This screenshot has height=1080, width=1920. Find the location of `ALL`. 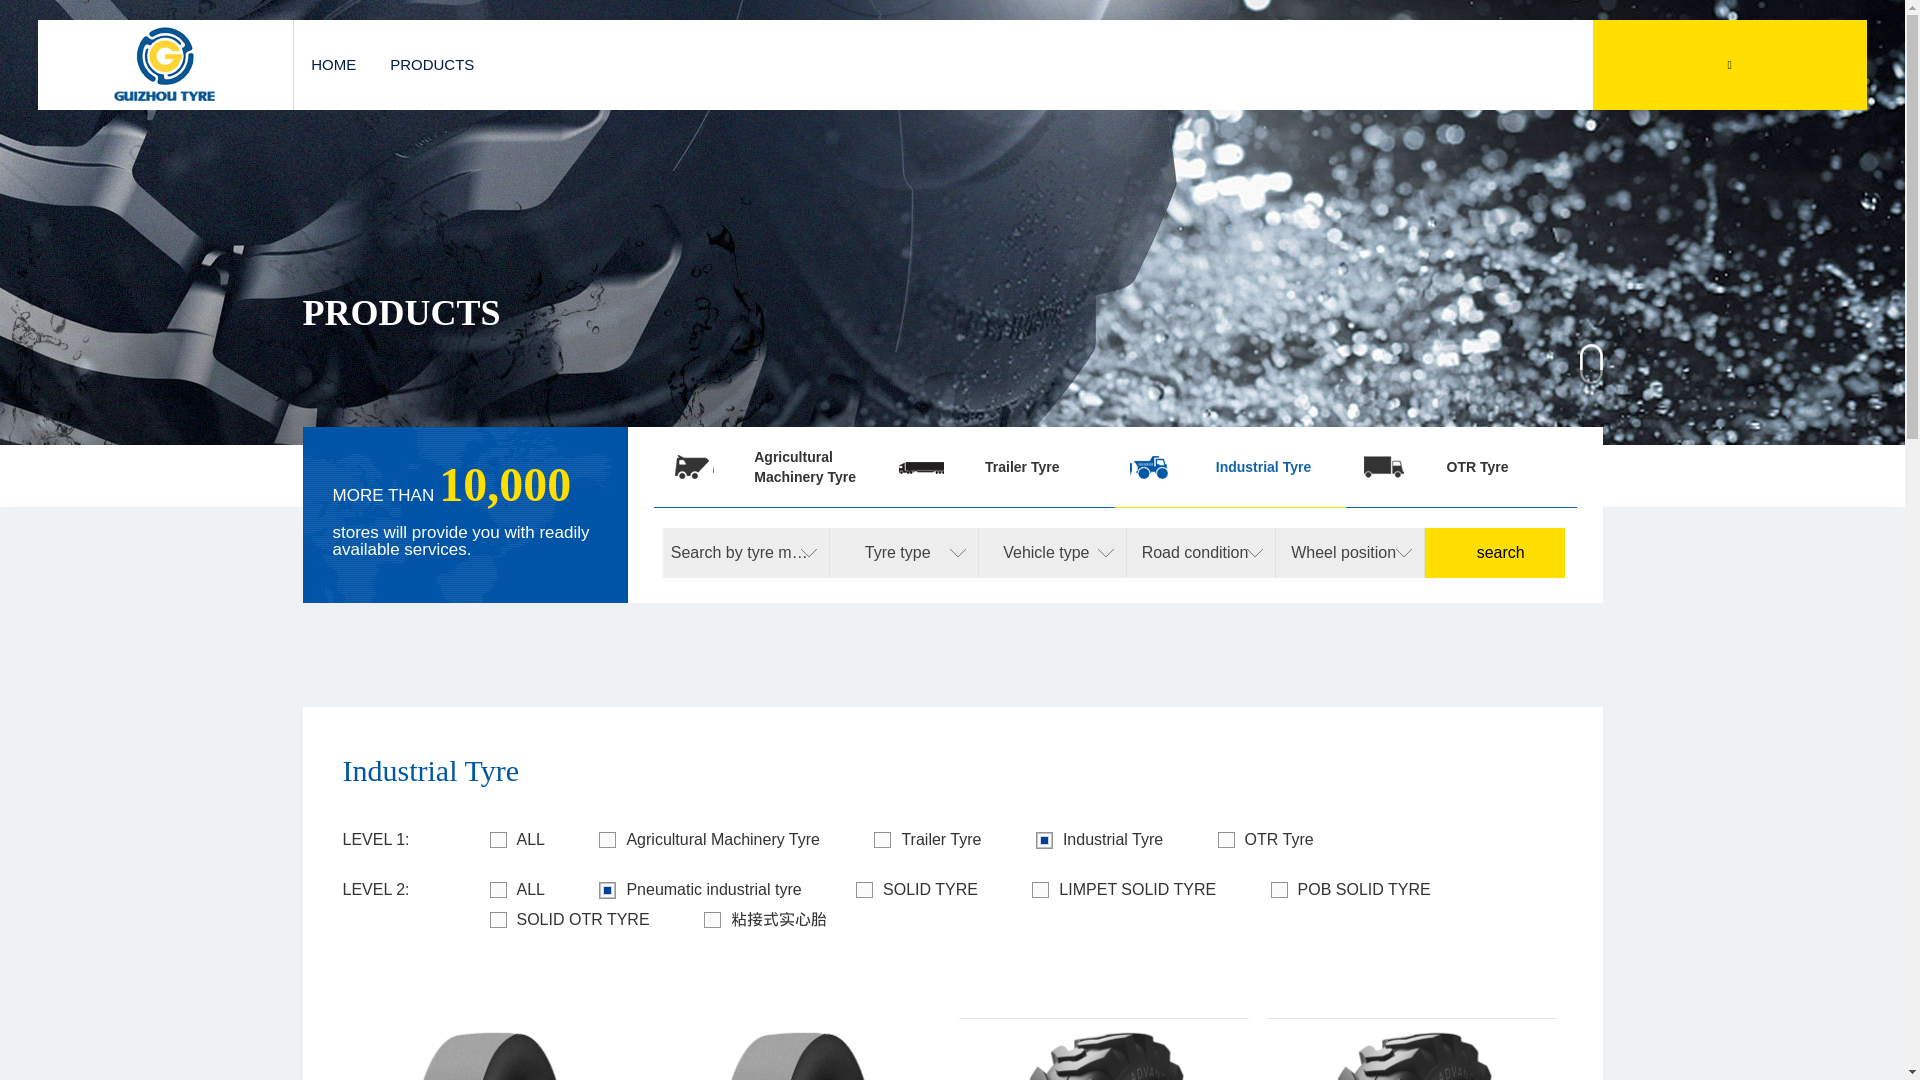

ALL is located at coordinates (516, 840).